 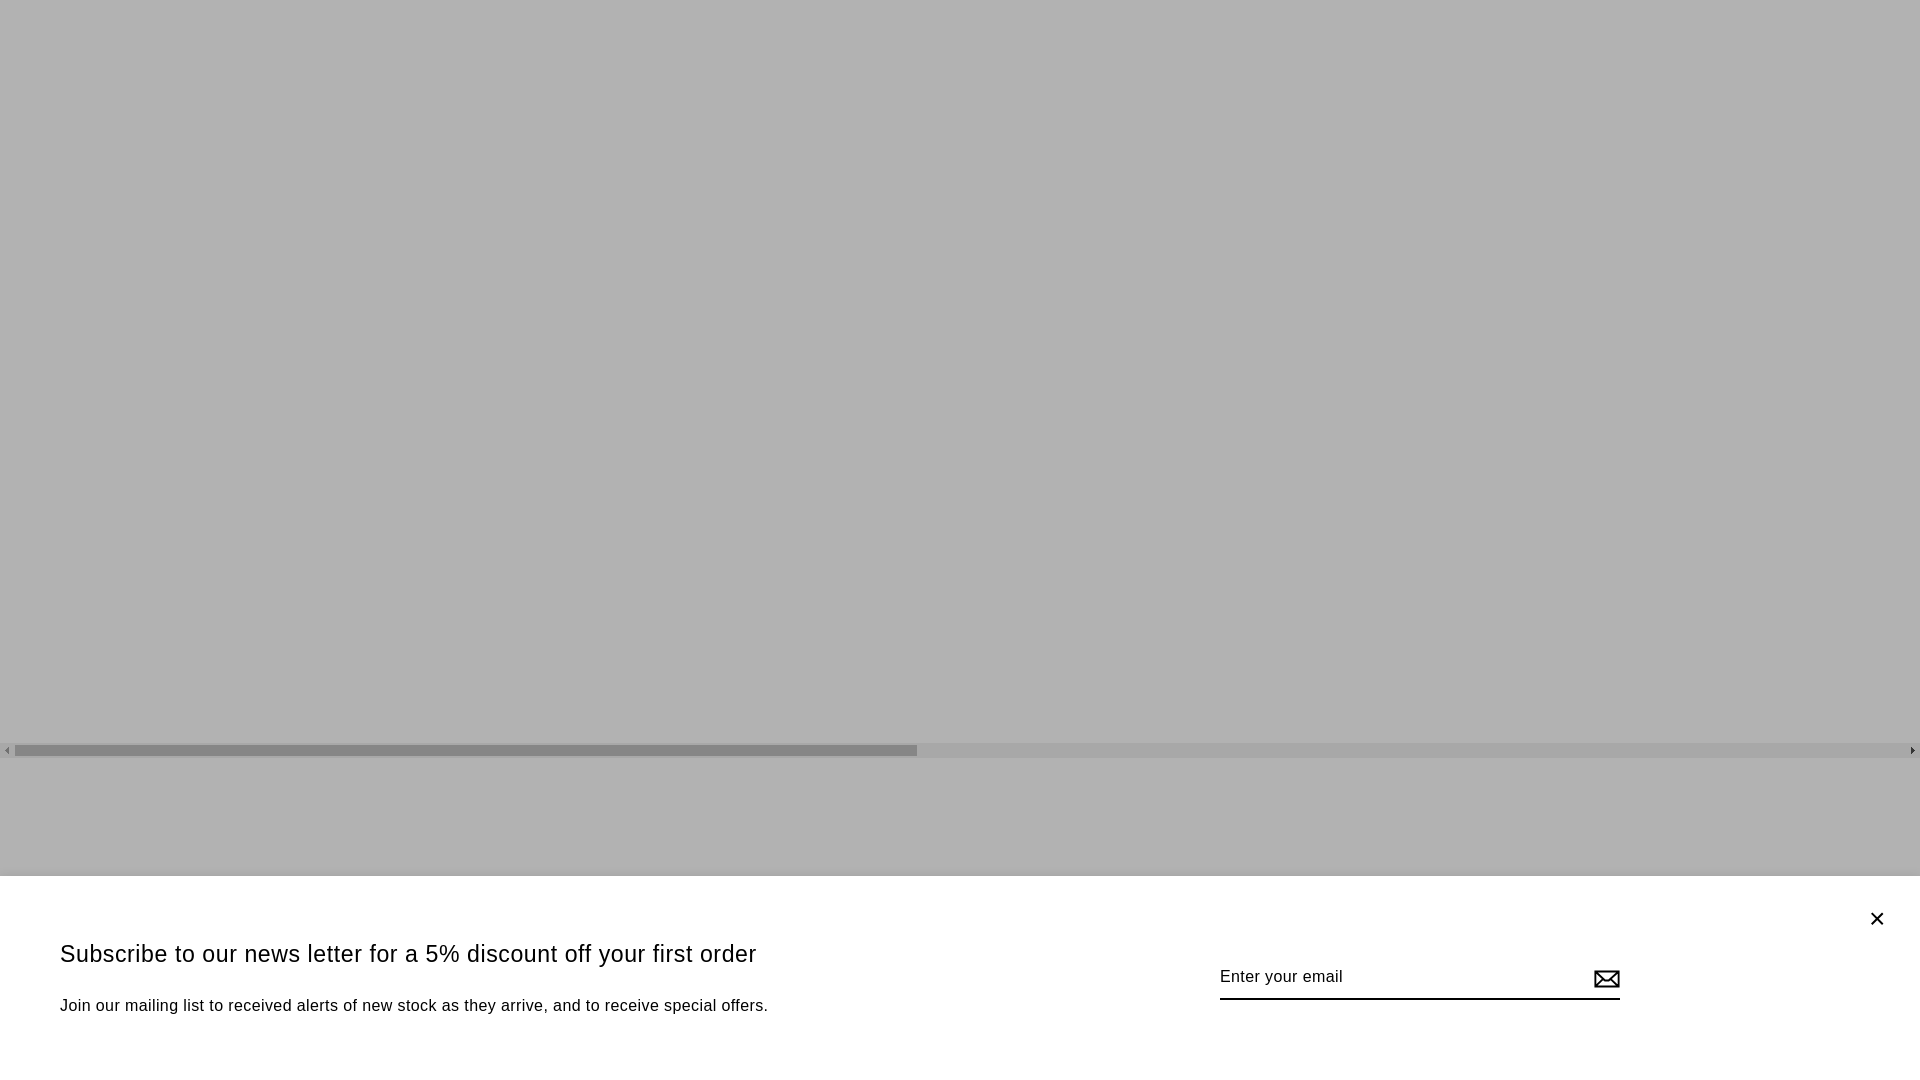 What do you see at coordinates (1006, 1023) in the screenshot?
I see `Mastercard` at bounding box center [1006, 1023].